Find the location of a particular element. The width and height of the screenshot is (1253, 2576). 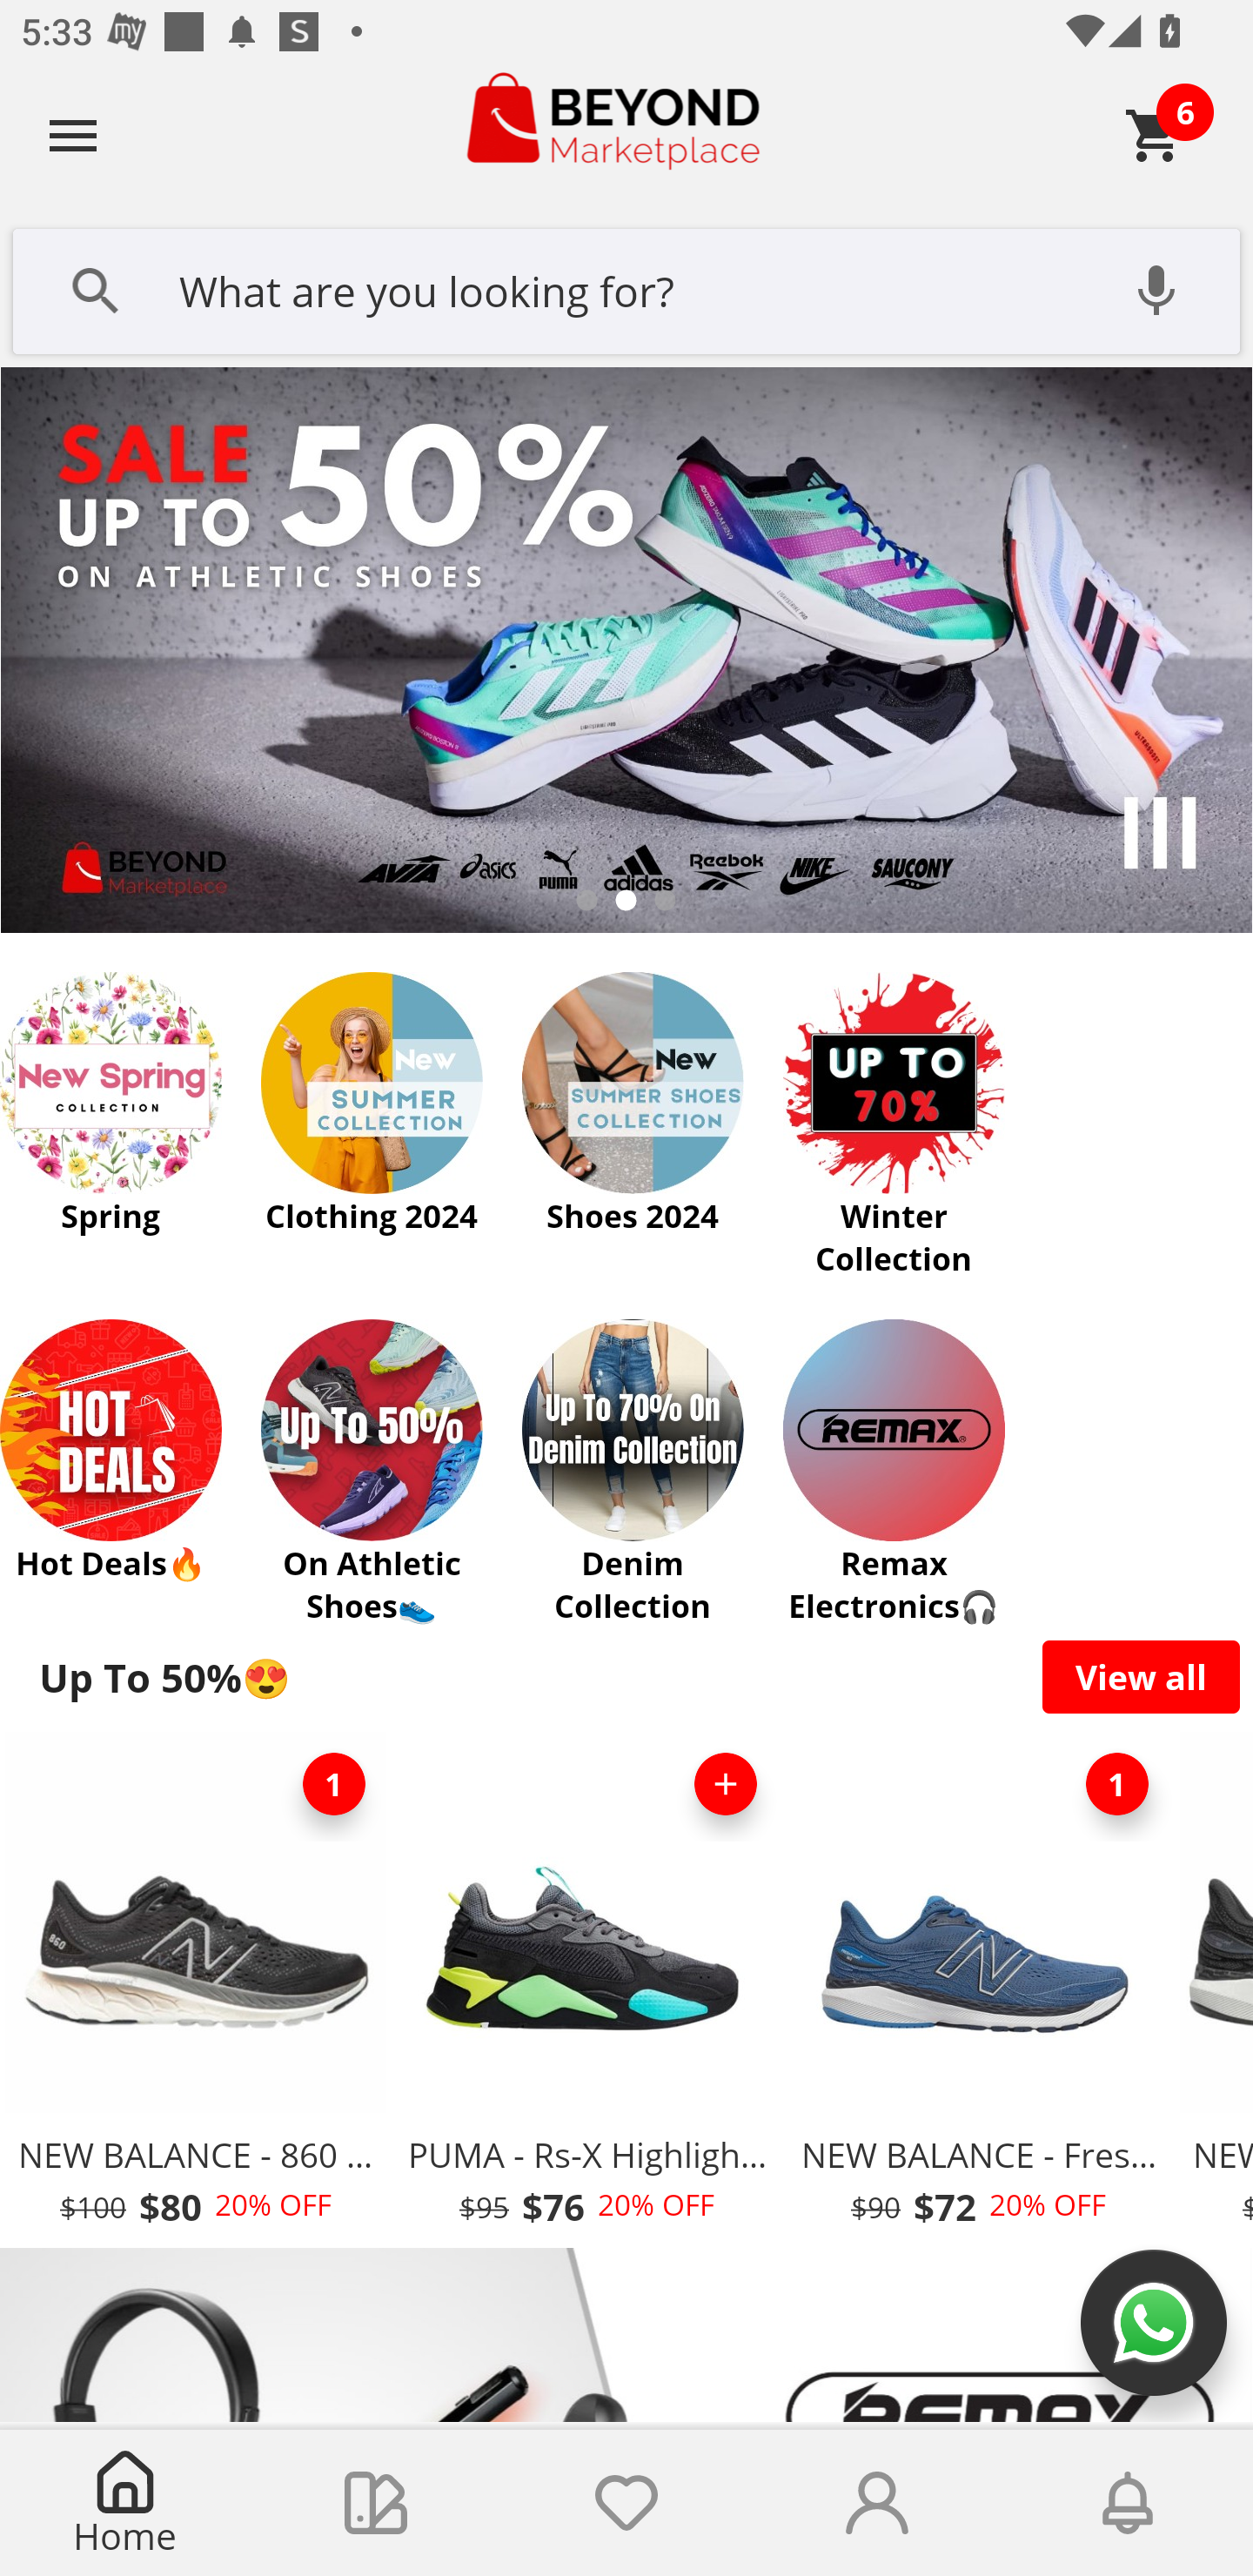

Account is located at coordinates (877, 2503).